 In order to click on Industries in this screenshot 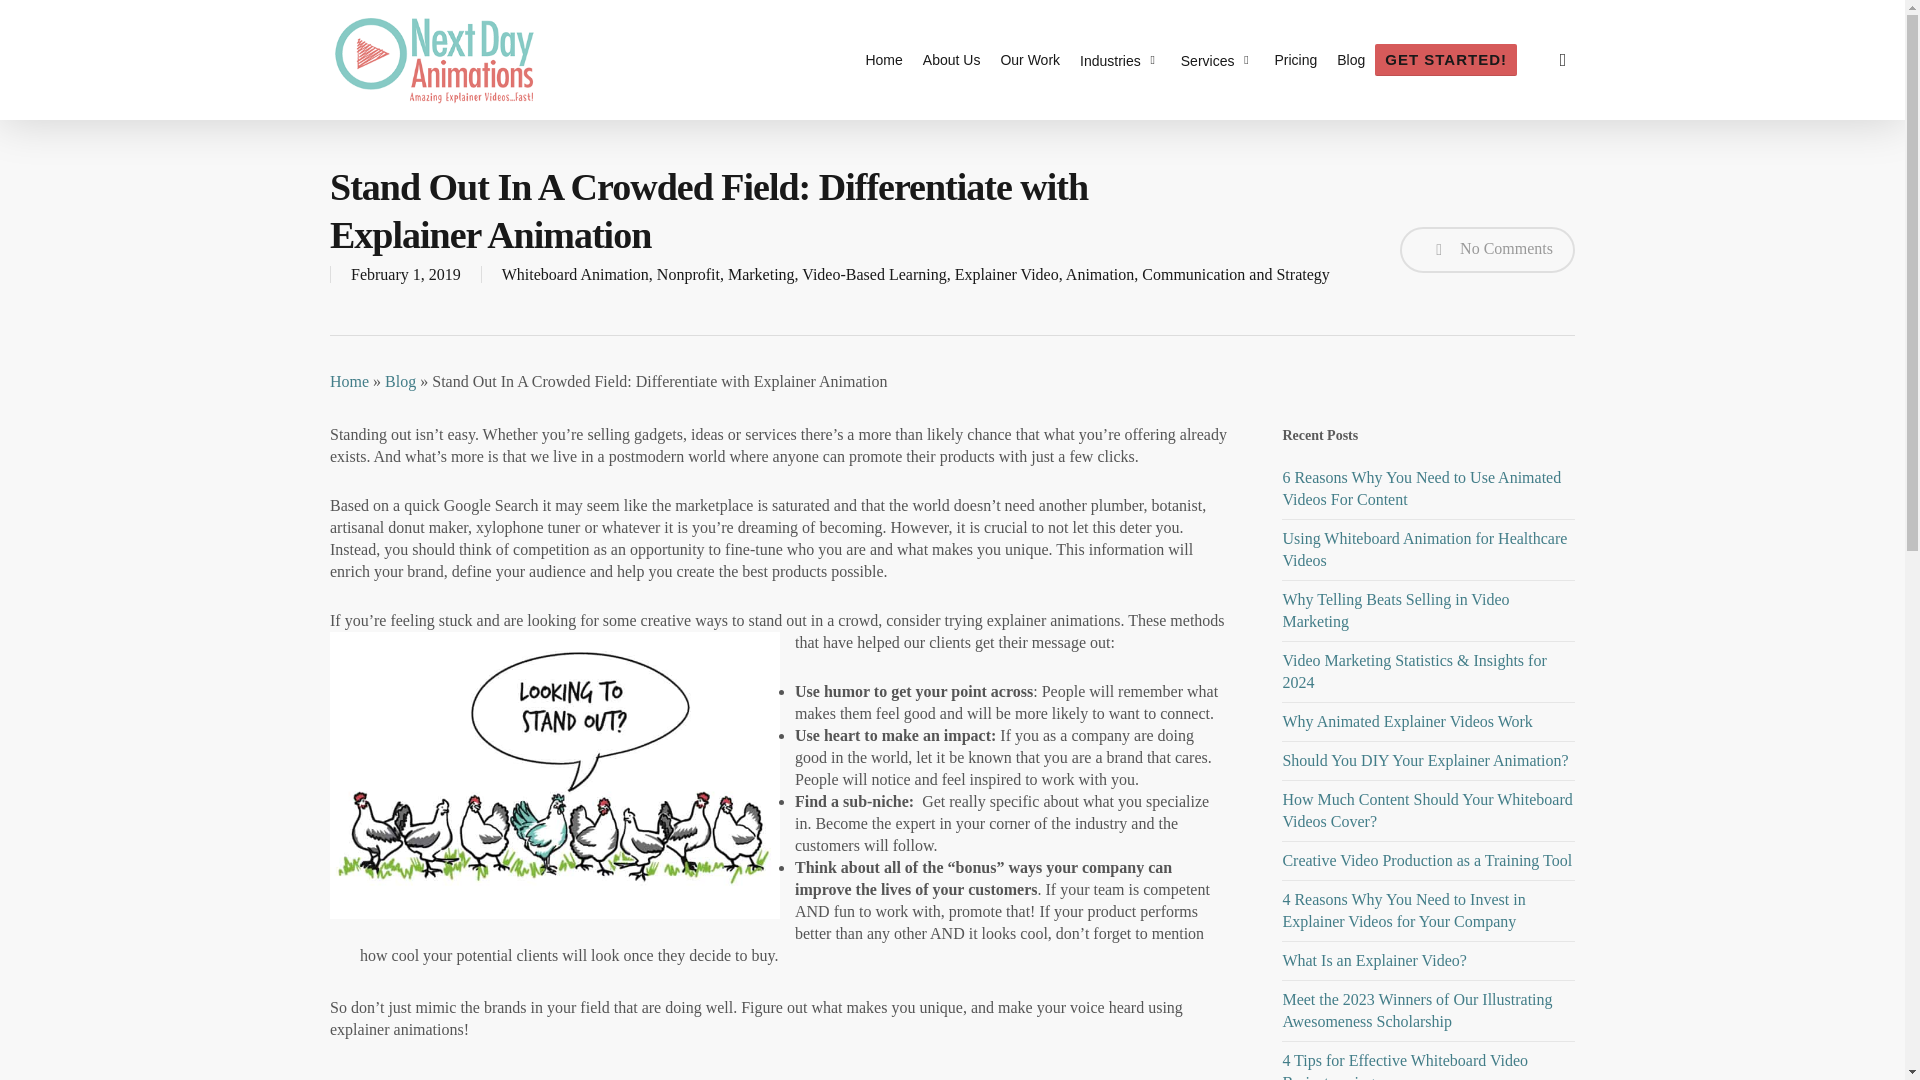, I will do `click(1120, 60)`.